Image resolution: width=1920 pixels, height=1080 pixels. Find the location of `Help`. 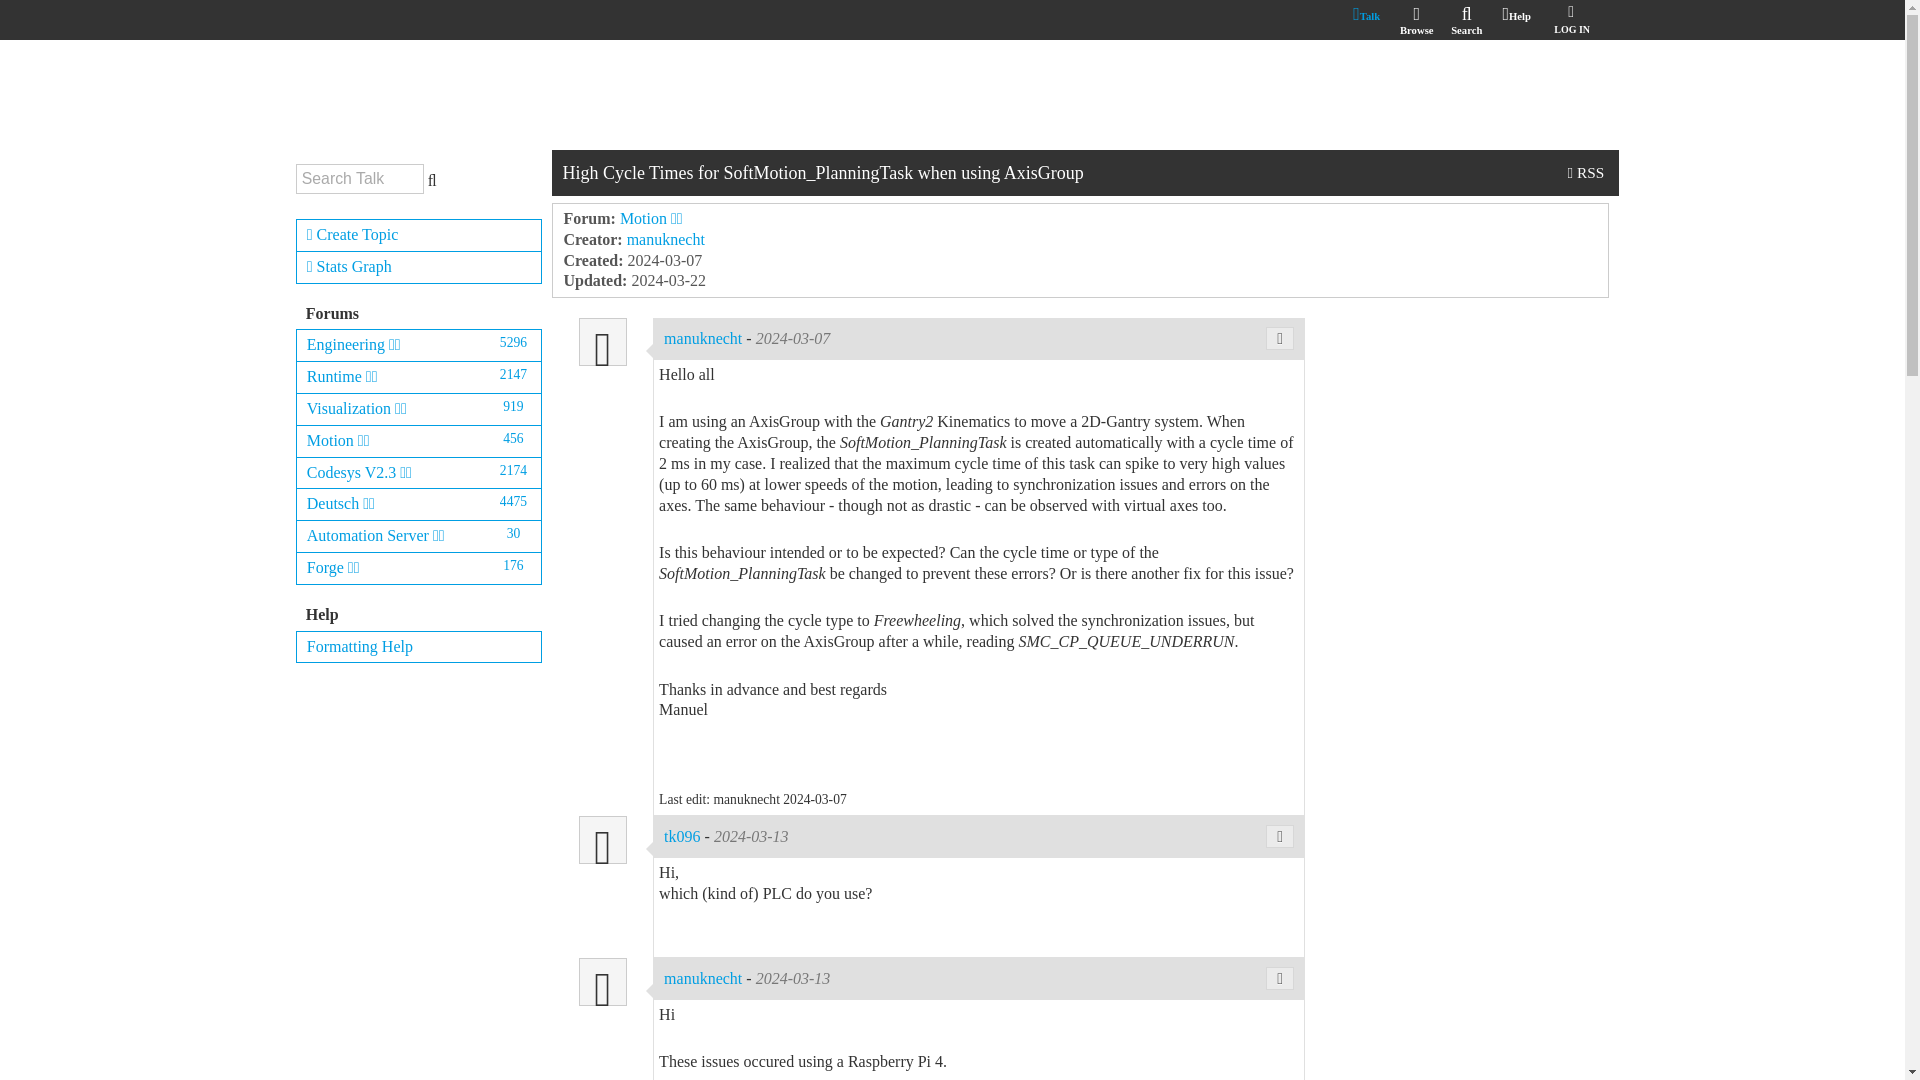

Help is located at coordinates (1516, 16).